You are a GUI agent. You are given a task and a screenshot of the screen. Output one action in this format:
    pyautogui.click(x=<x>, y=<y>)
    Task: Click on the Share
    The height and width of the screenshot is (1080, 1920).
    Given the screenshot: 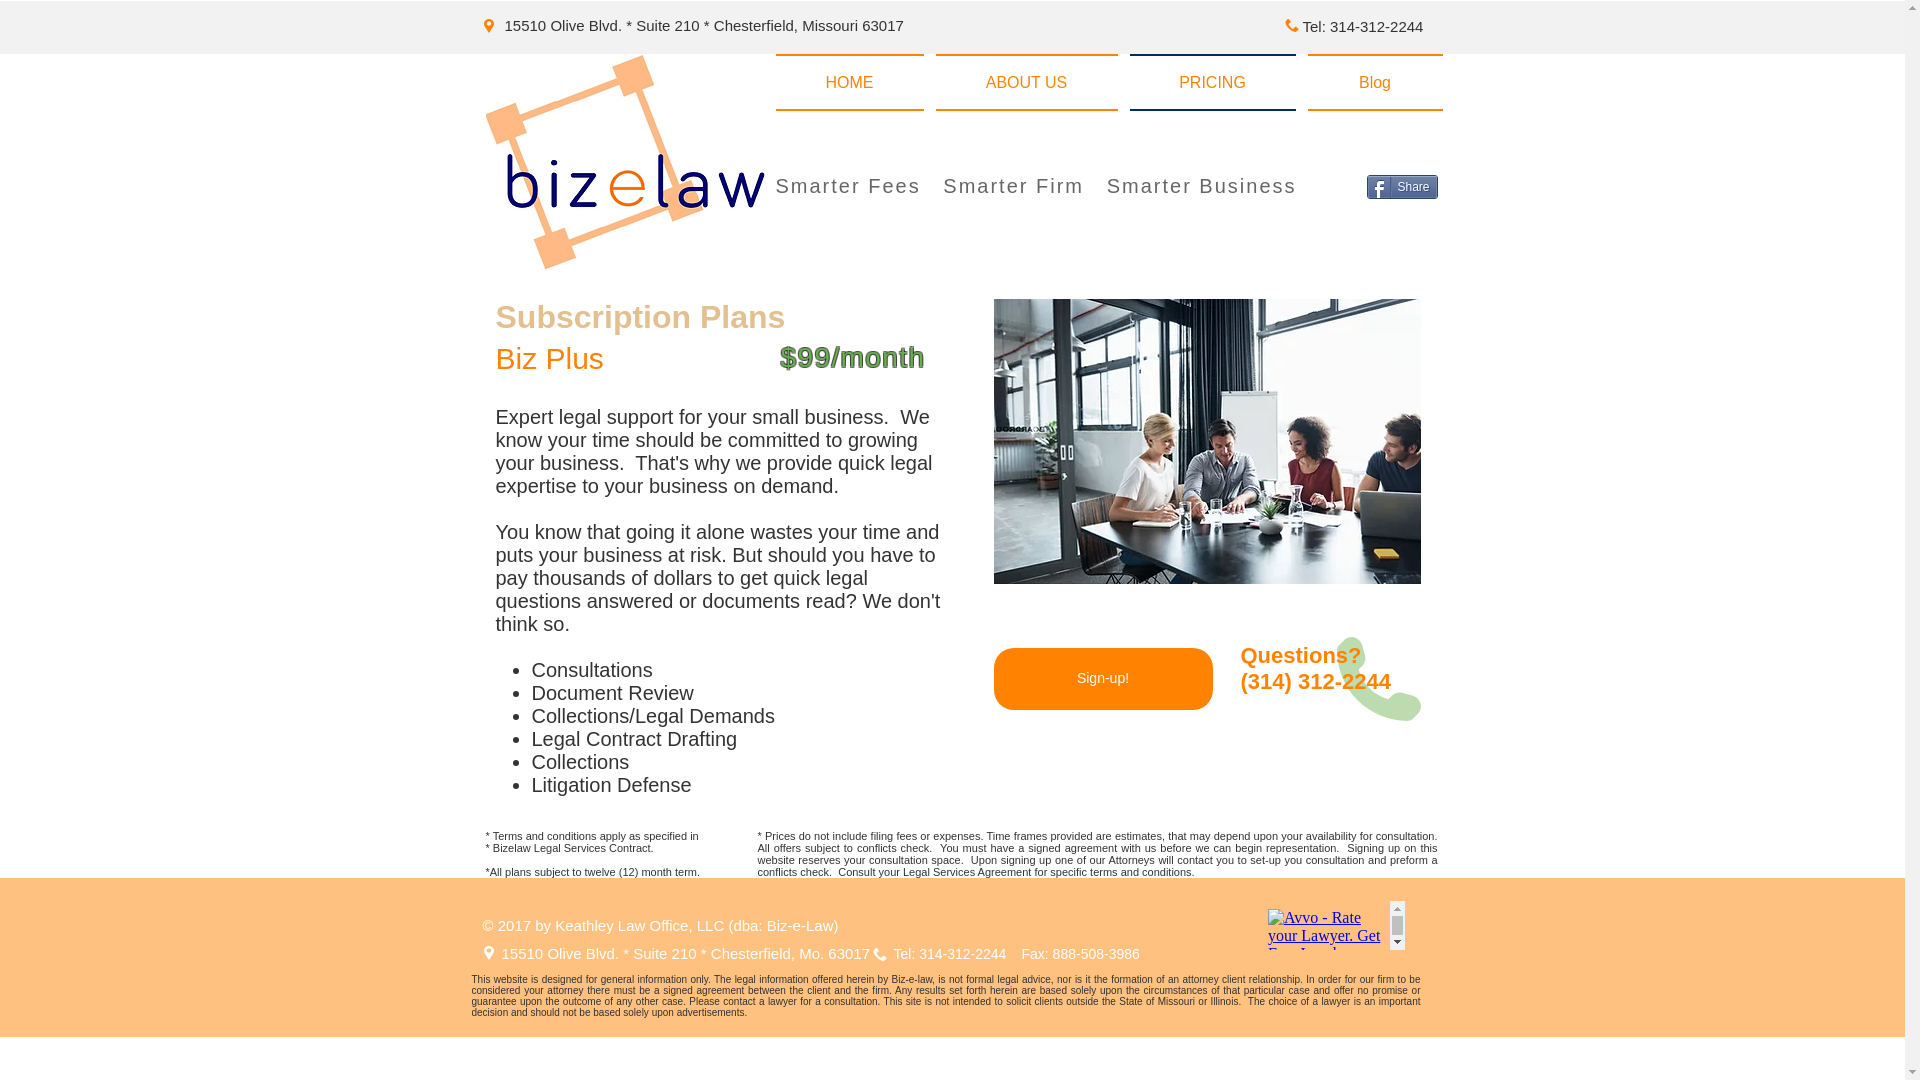 What is the action you would take?
    pyautogui.click(x=1400, y=186)
    